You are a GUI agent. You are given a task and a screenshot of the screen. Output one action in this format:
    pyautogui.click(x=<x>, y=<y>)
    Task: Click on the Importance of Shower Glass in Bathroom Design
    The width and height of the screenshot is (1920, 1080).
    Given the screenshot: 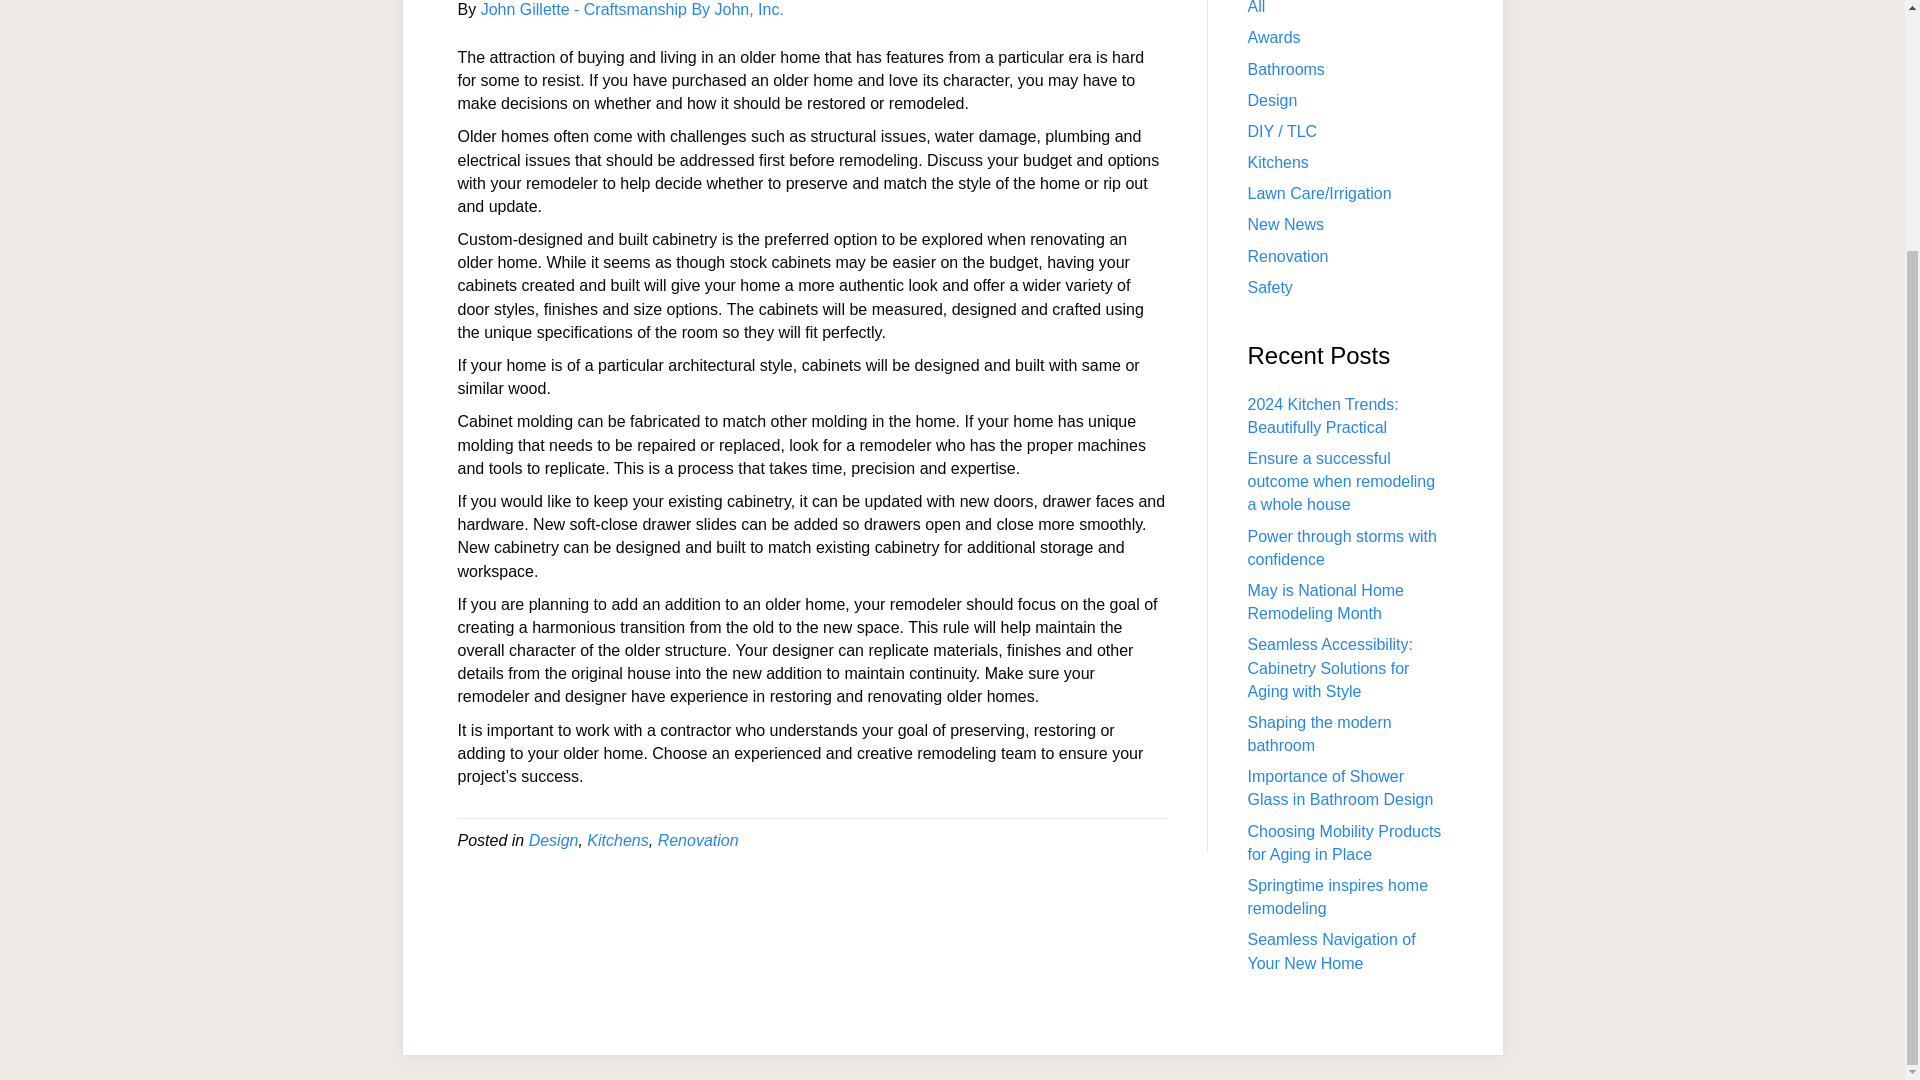 What is the action you would take?
    pyautogui.click(x=1341, y=787)
    